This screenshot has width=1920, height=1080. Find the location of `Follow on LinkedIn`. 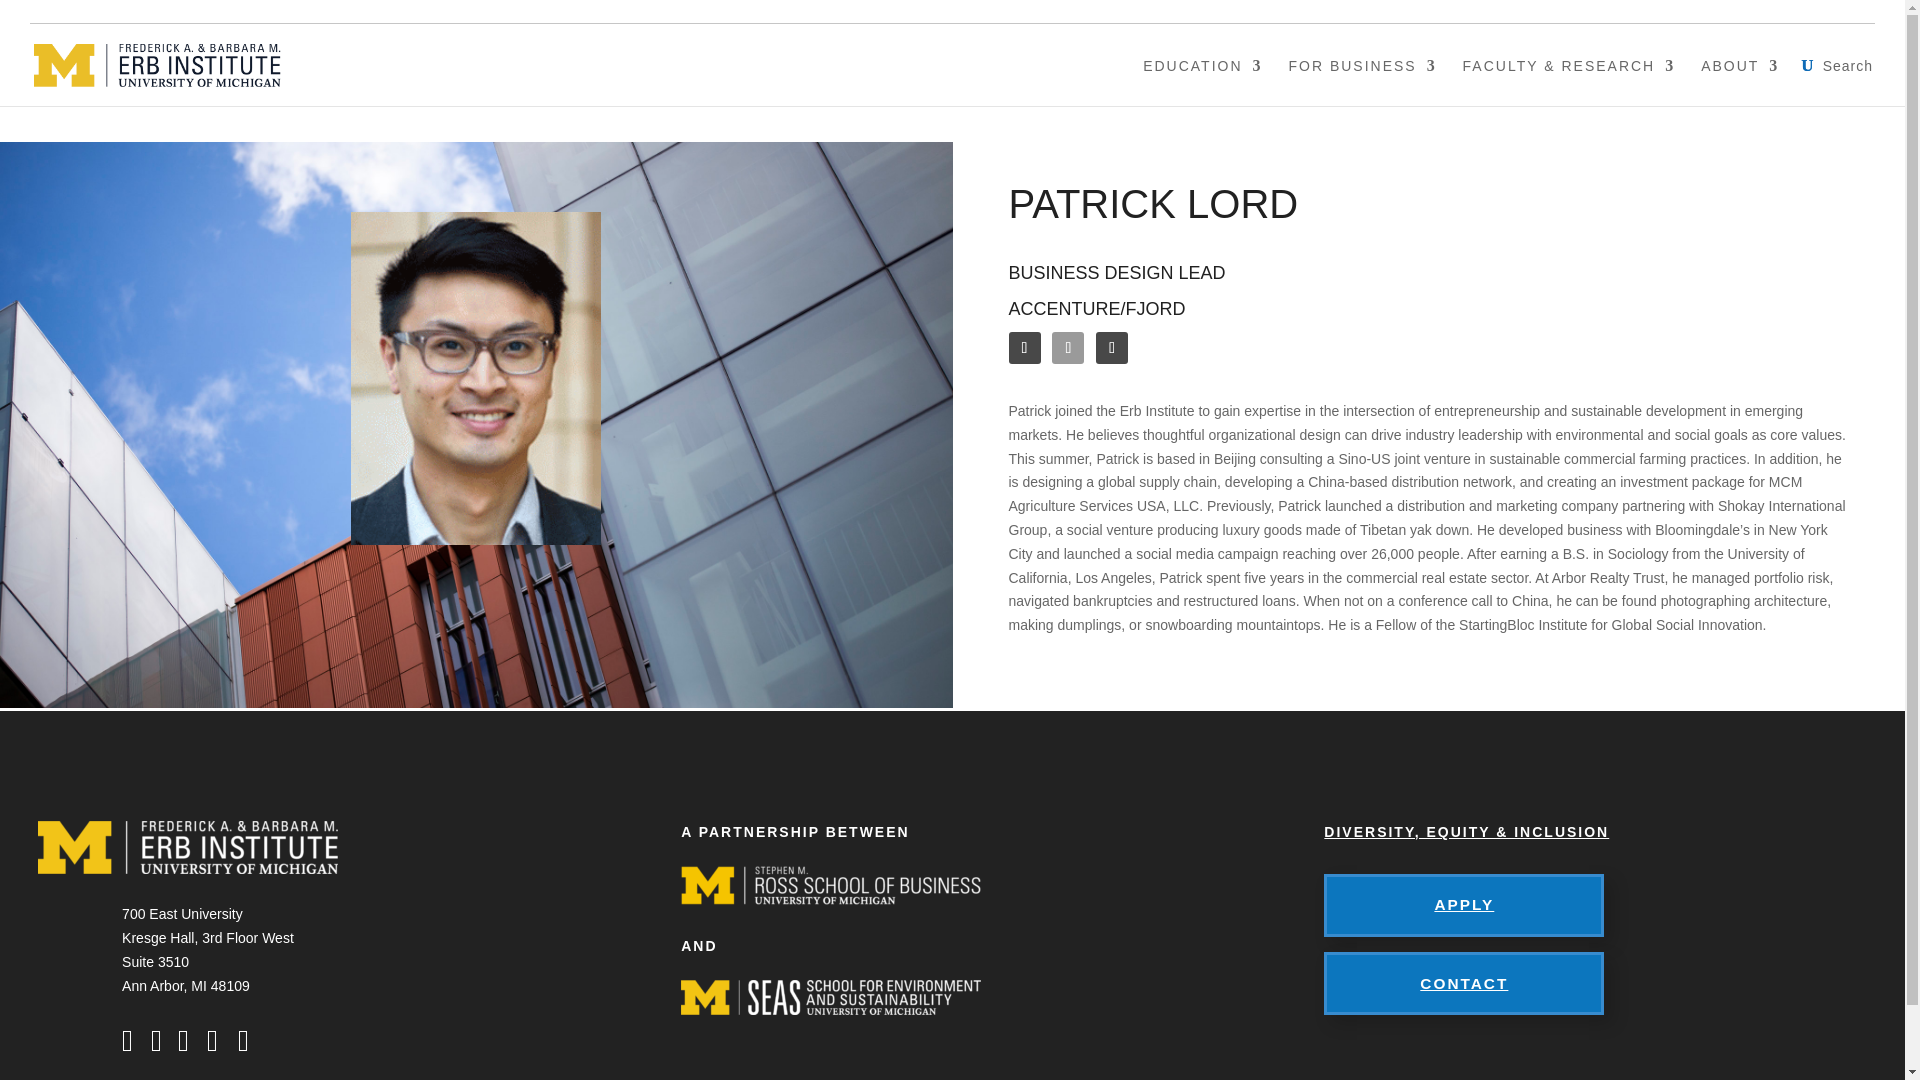

Follow on LinkedIn is located at coordinates (1024, 347).